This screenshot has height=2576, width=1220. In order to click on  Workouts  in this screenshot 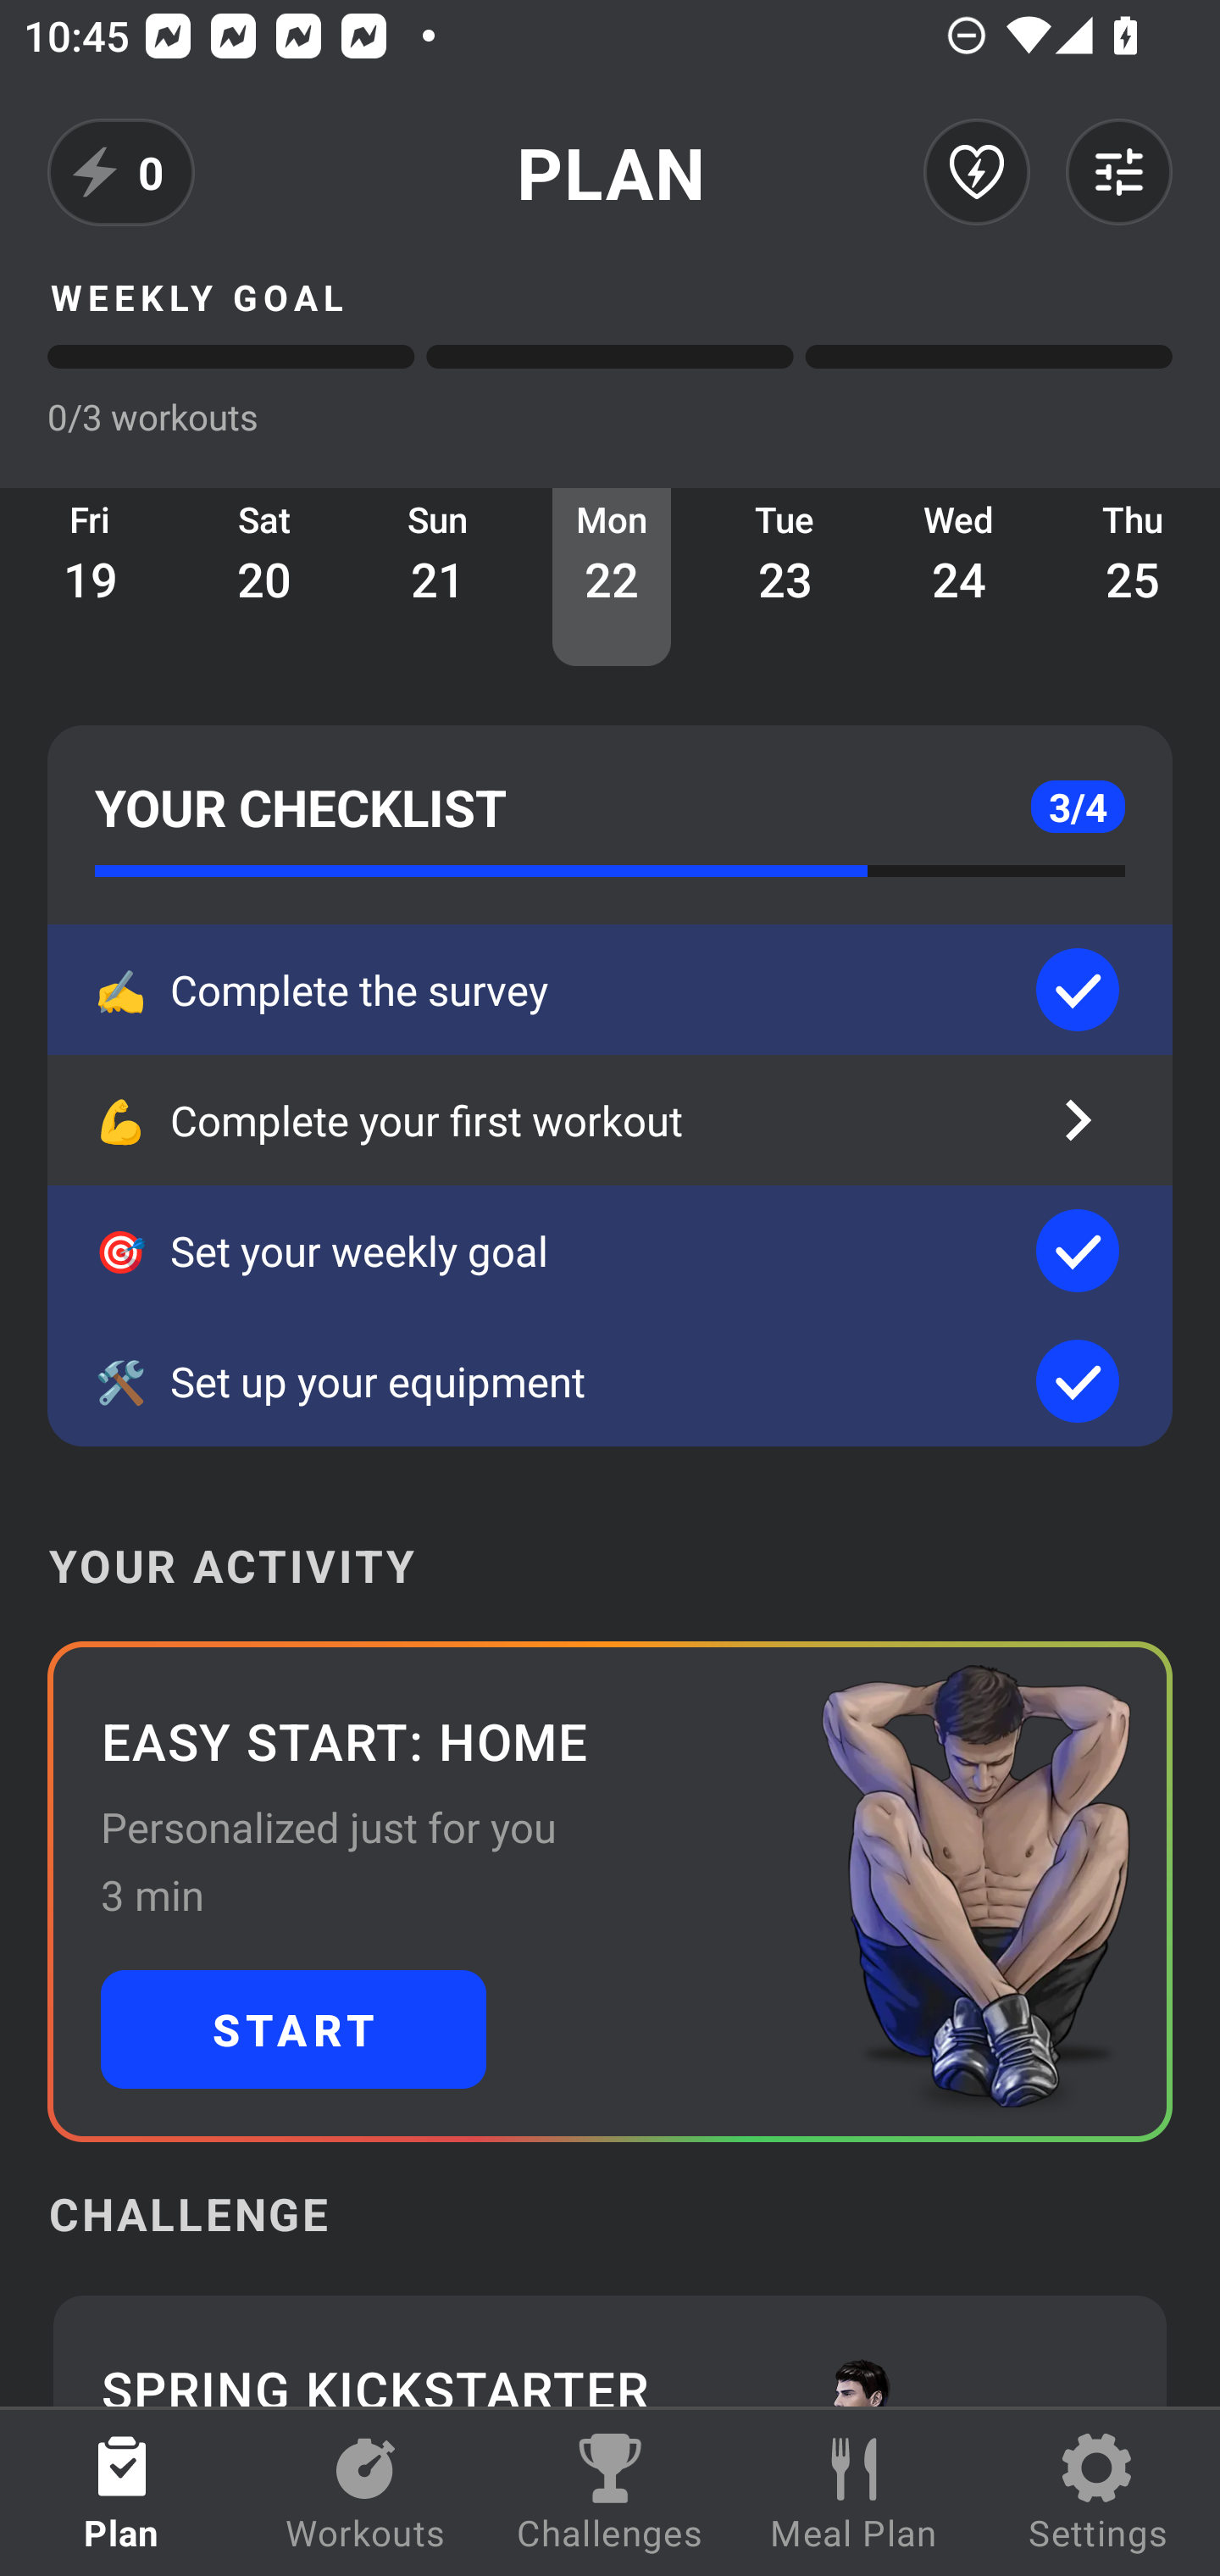, I will do `click(366, 2493)`.